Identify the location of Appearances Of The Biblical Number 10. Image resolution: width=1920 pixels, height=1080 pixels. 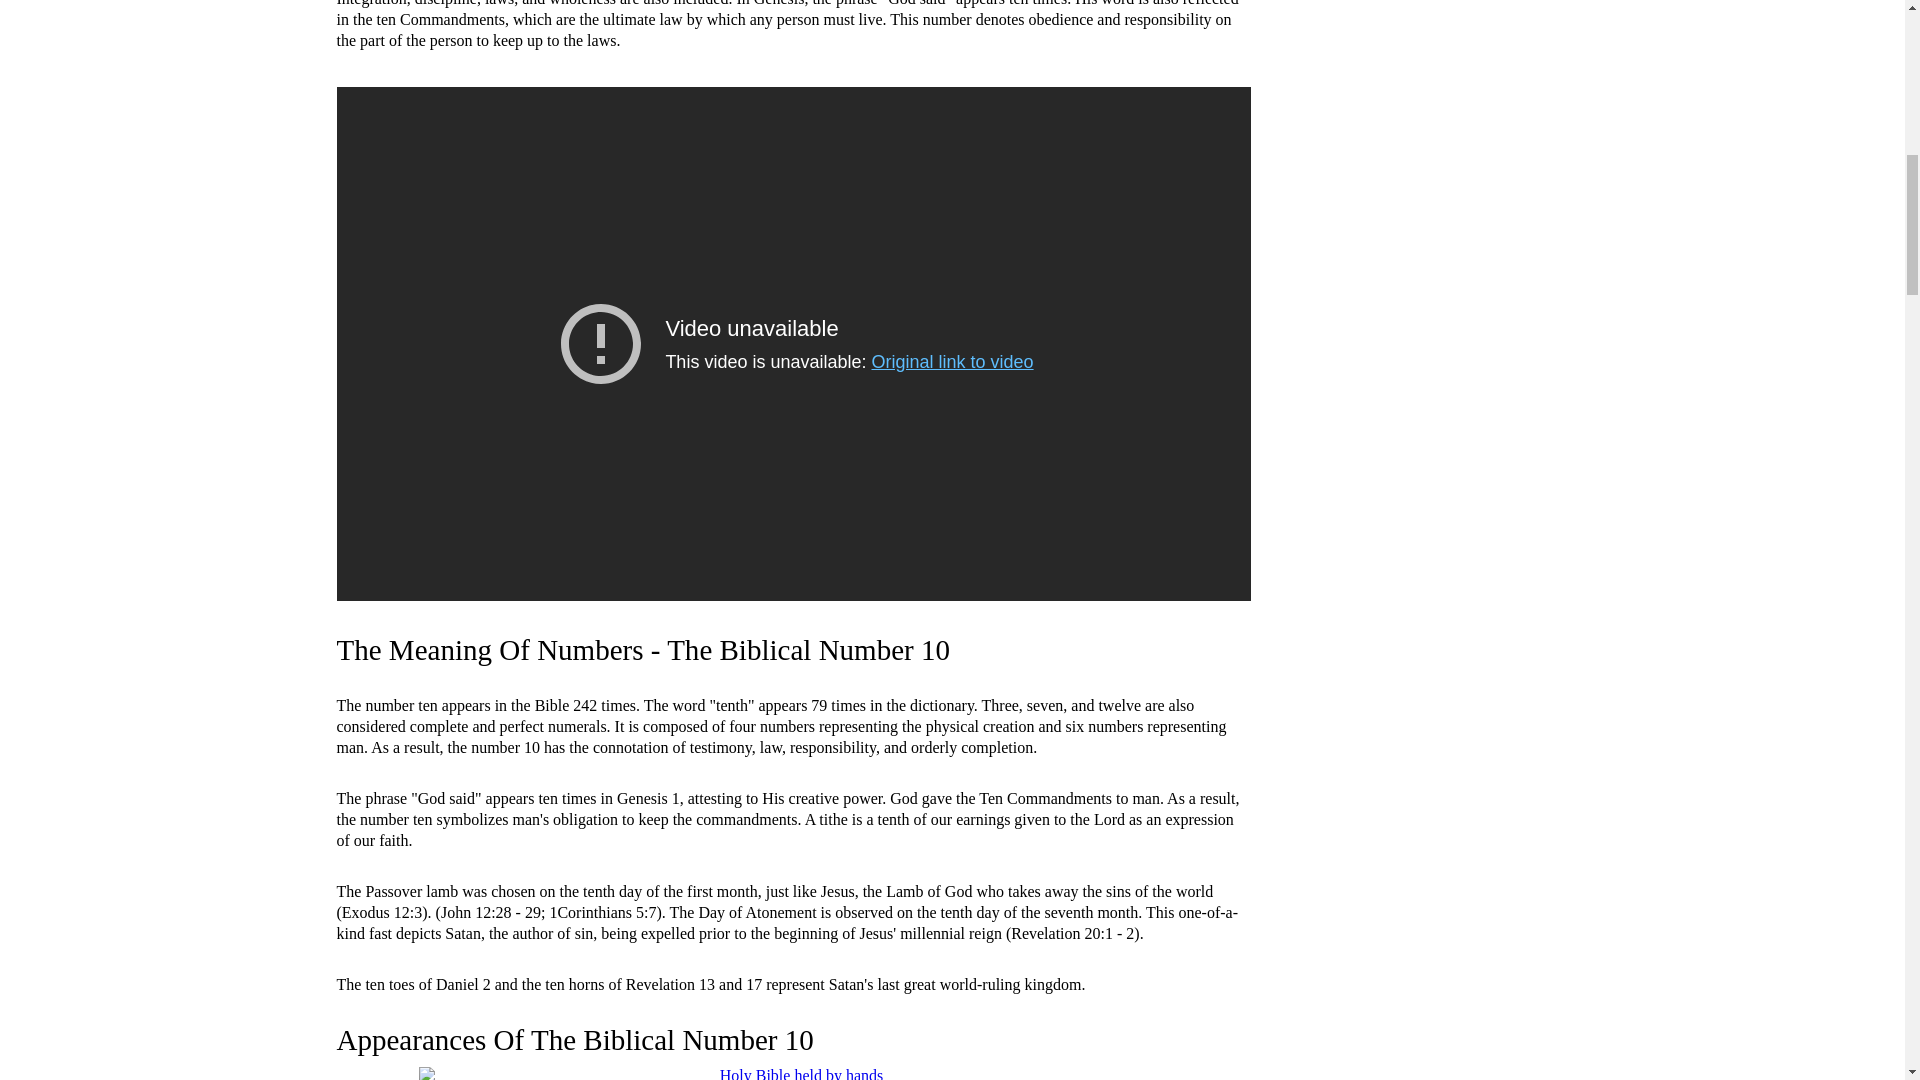
(574, 1040).